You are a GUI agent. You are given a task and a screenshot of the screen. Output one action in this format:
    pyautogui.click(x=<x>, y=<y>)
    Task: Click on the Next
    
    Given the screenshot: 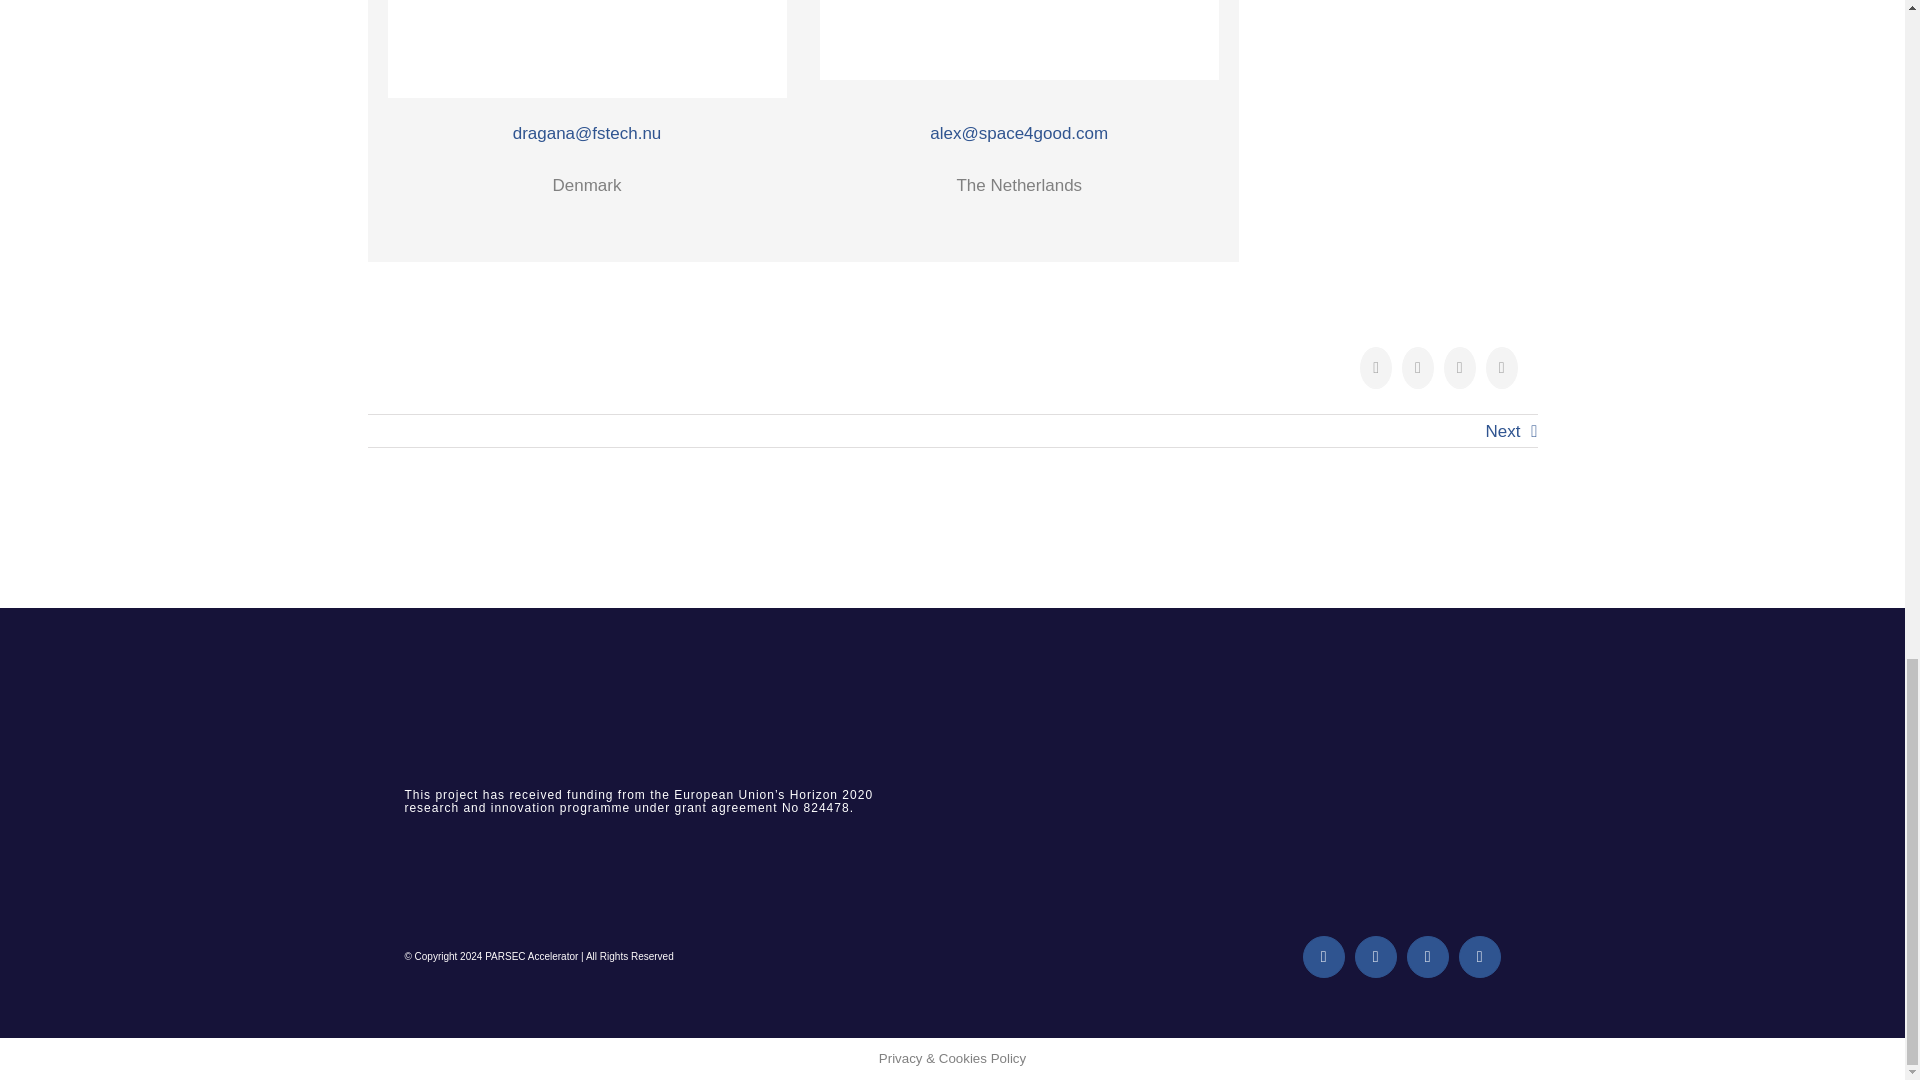 What is the action you would take?
    pyautogui.click(x=1503, y=432)
    